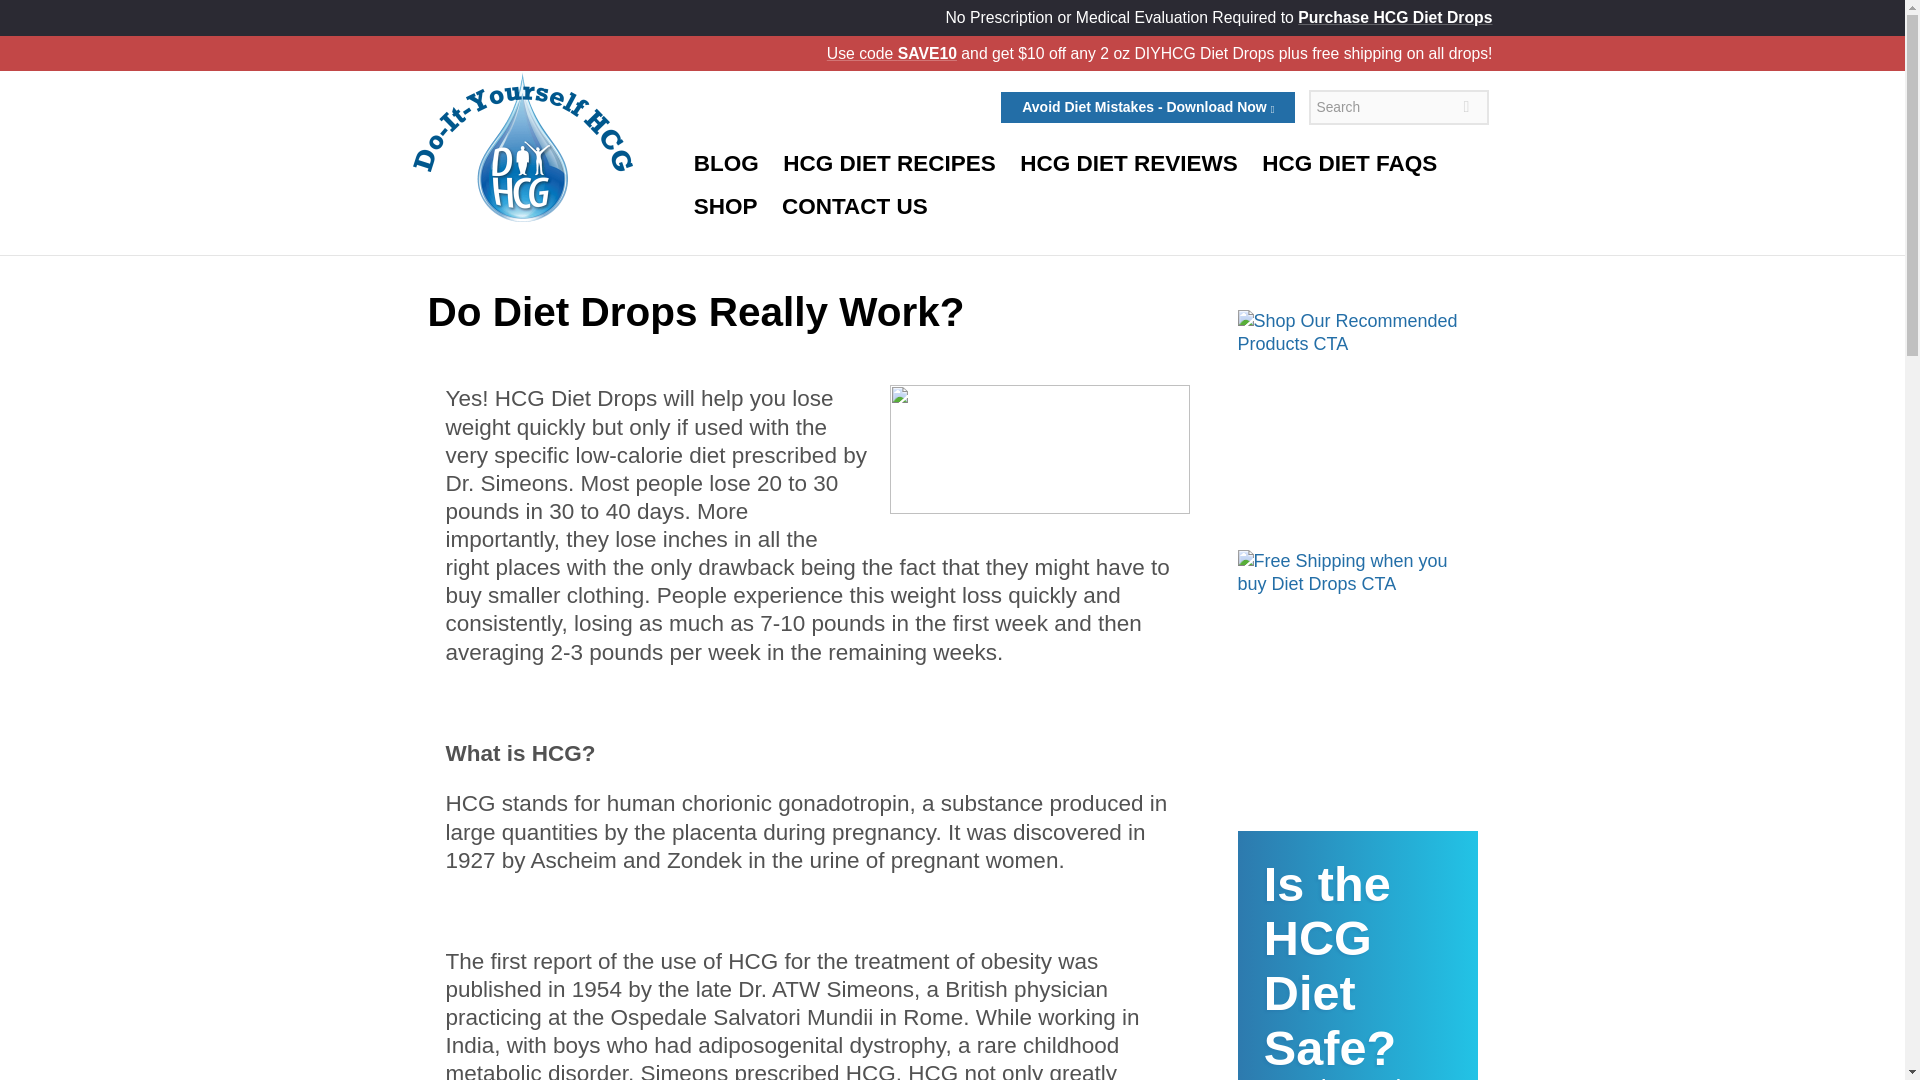  Describe the element at coordinates (888, 164) in the screenshot. I see `HCG DIET RECIPES` at that location.